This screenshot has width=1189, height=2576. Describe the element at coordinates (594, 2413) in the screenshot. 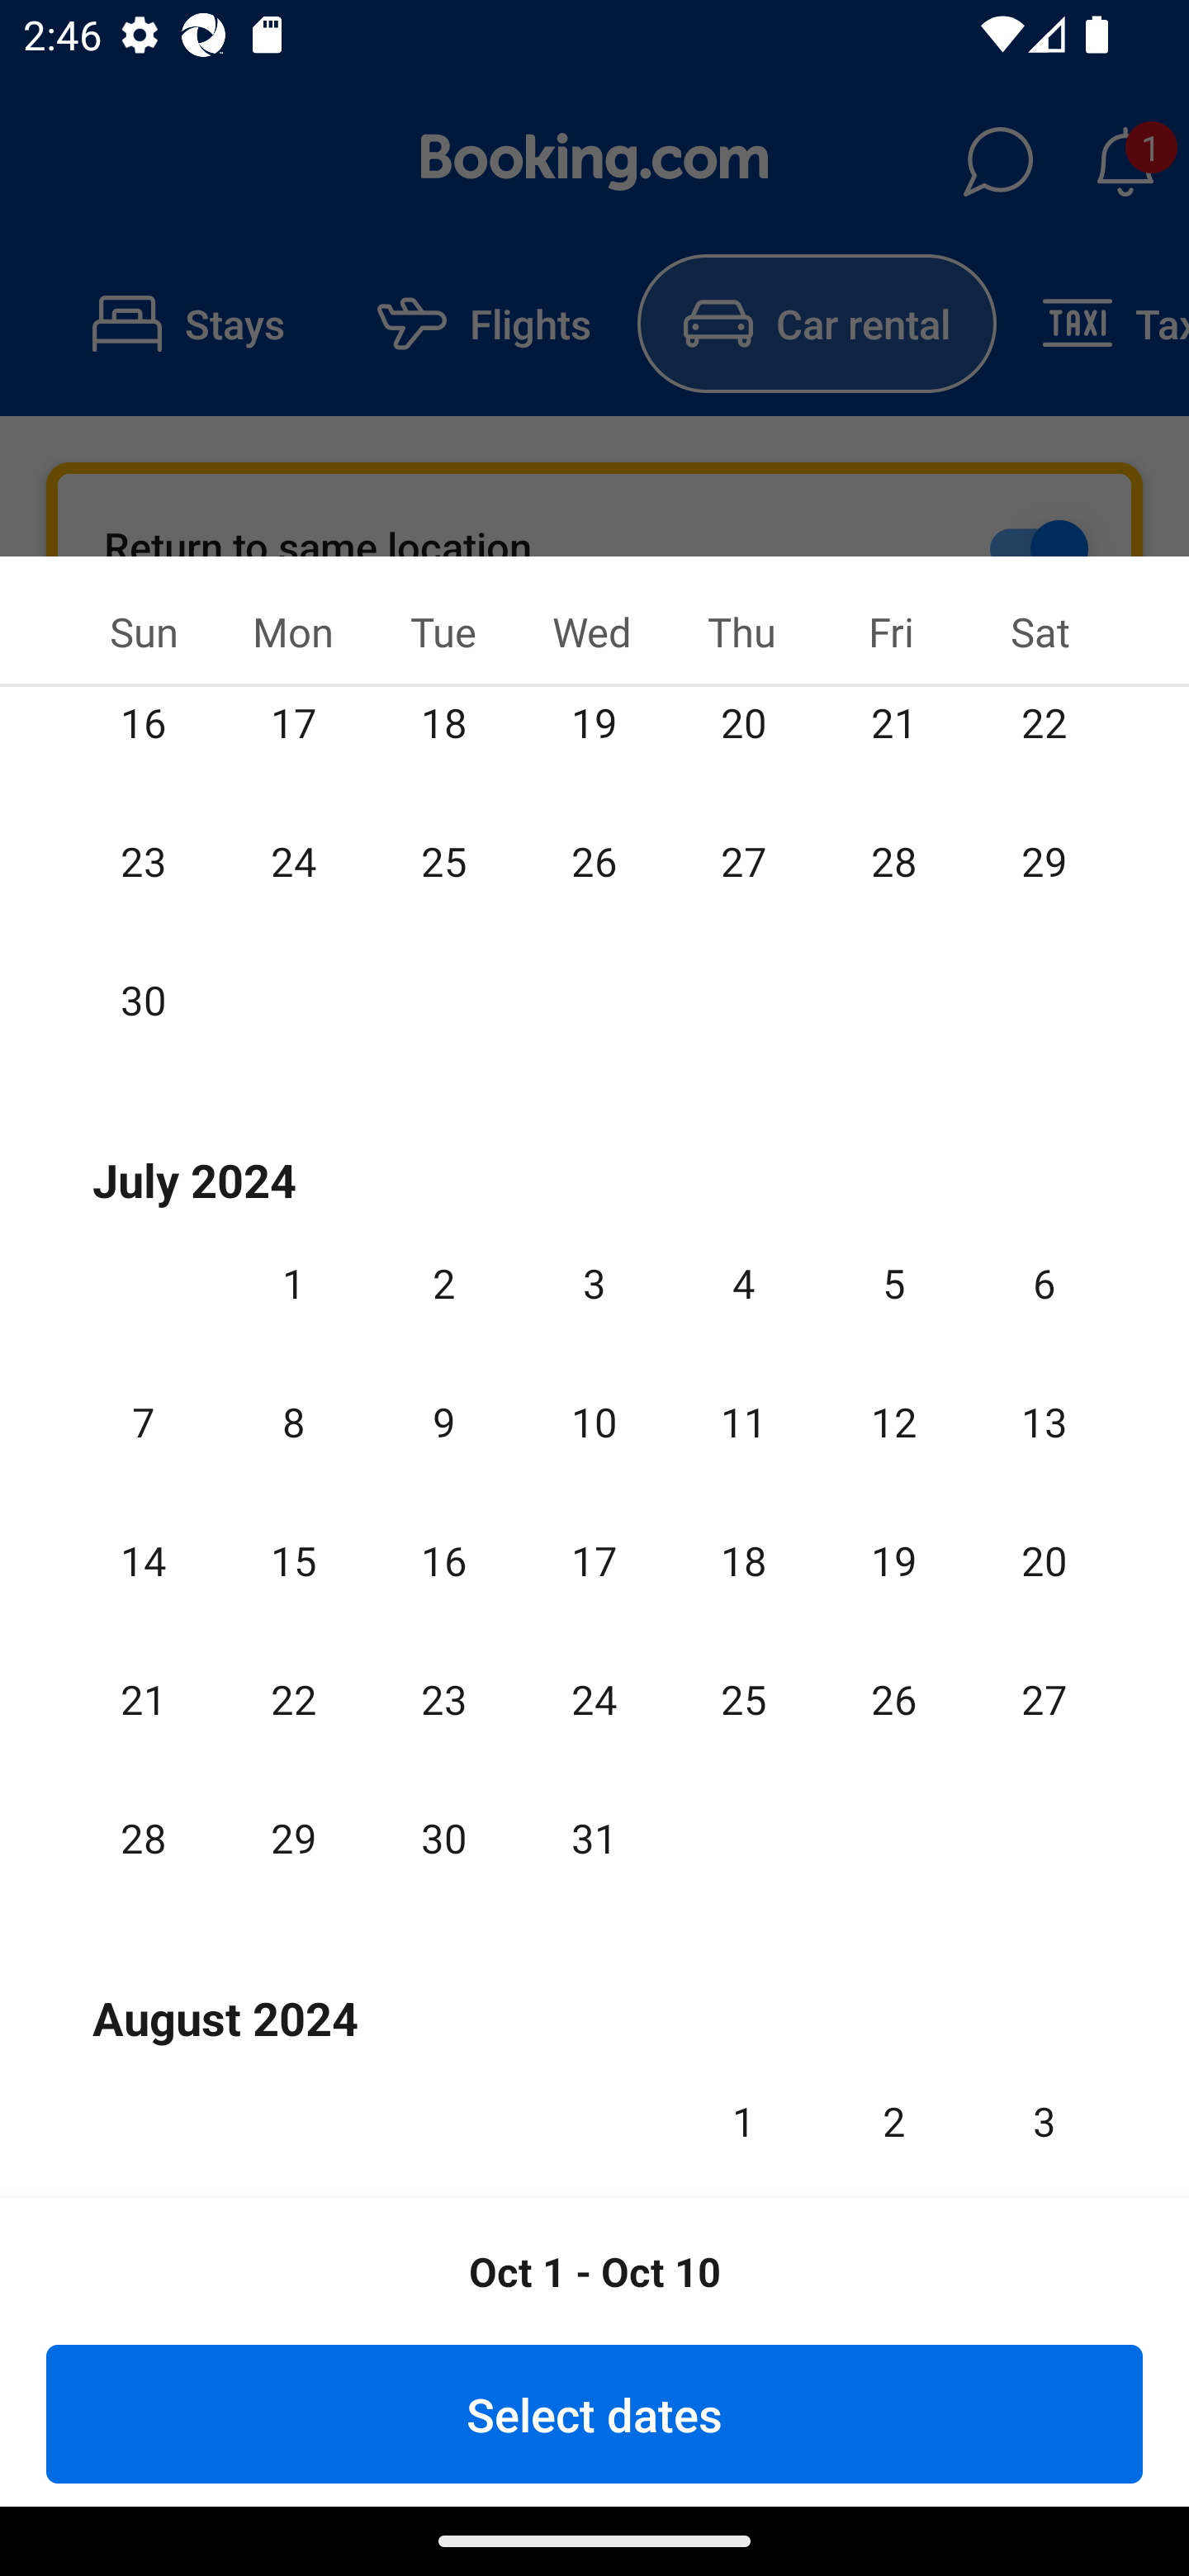

I see `Select dates` at that location.